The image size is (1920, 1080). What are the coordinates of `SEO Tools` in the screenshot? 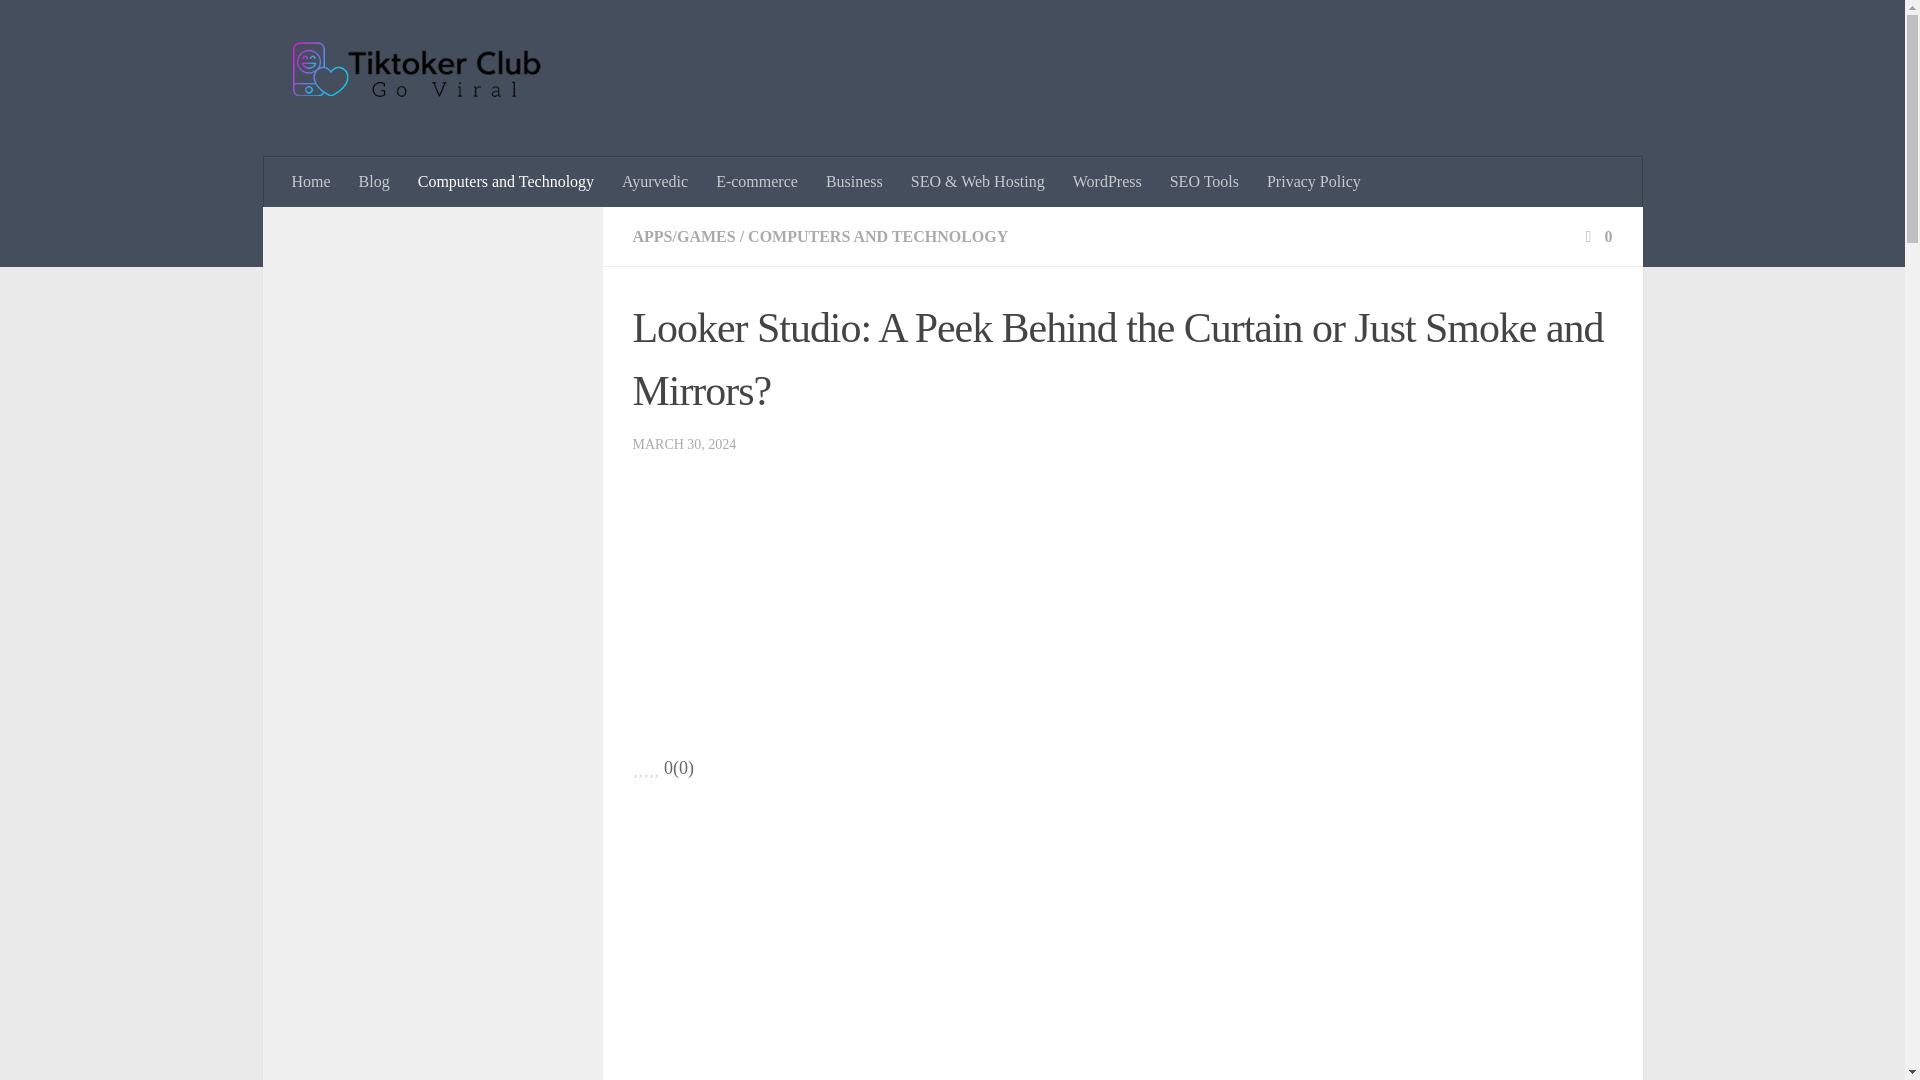 It's located at (1204, 182).